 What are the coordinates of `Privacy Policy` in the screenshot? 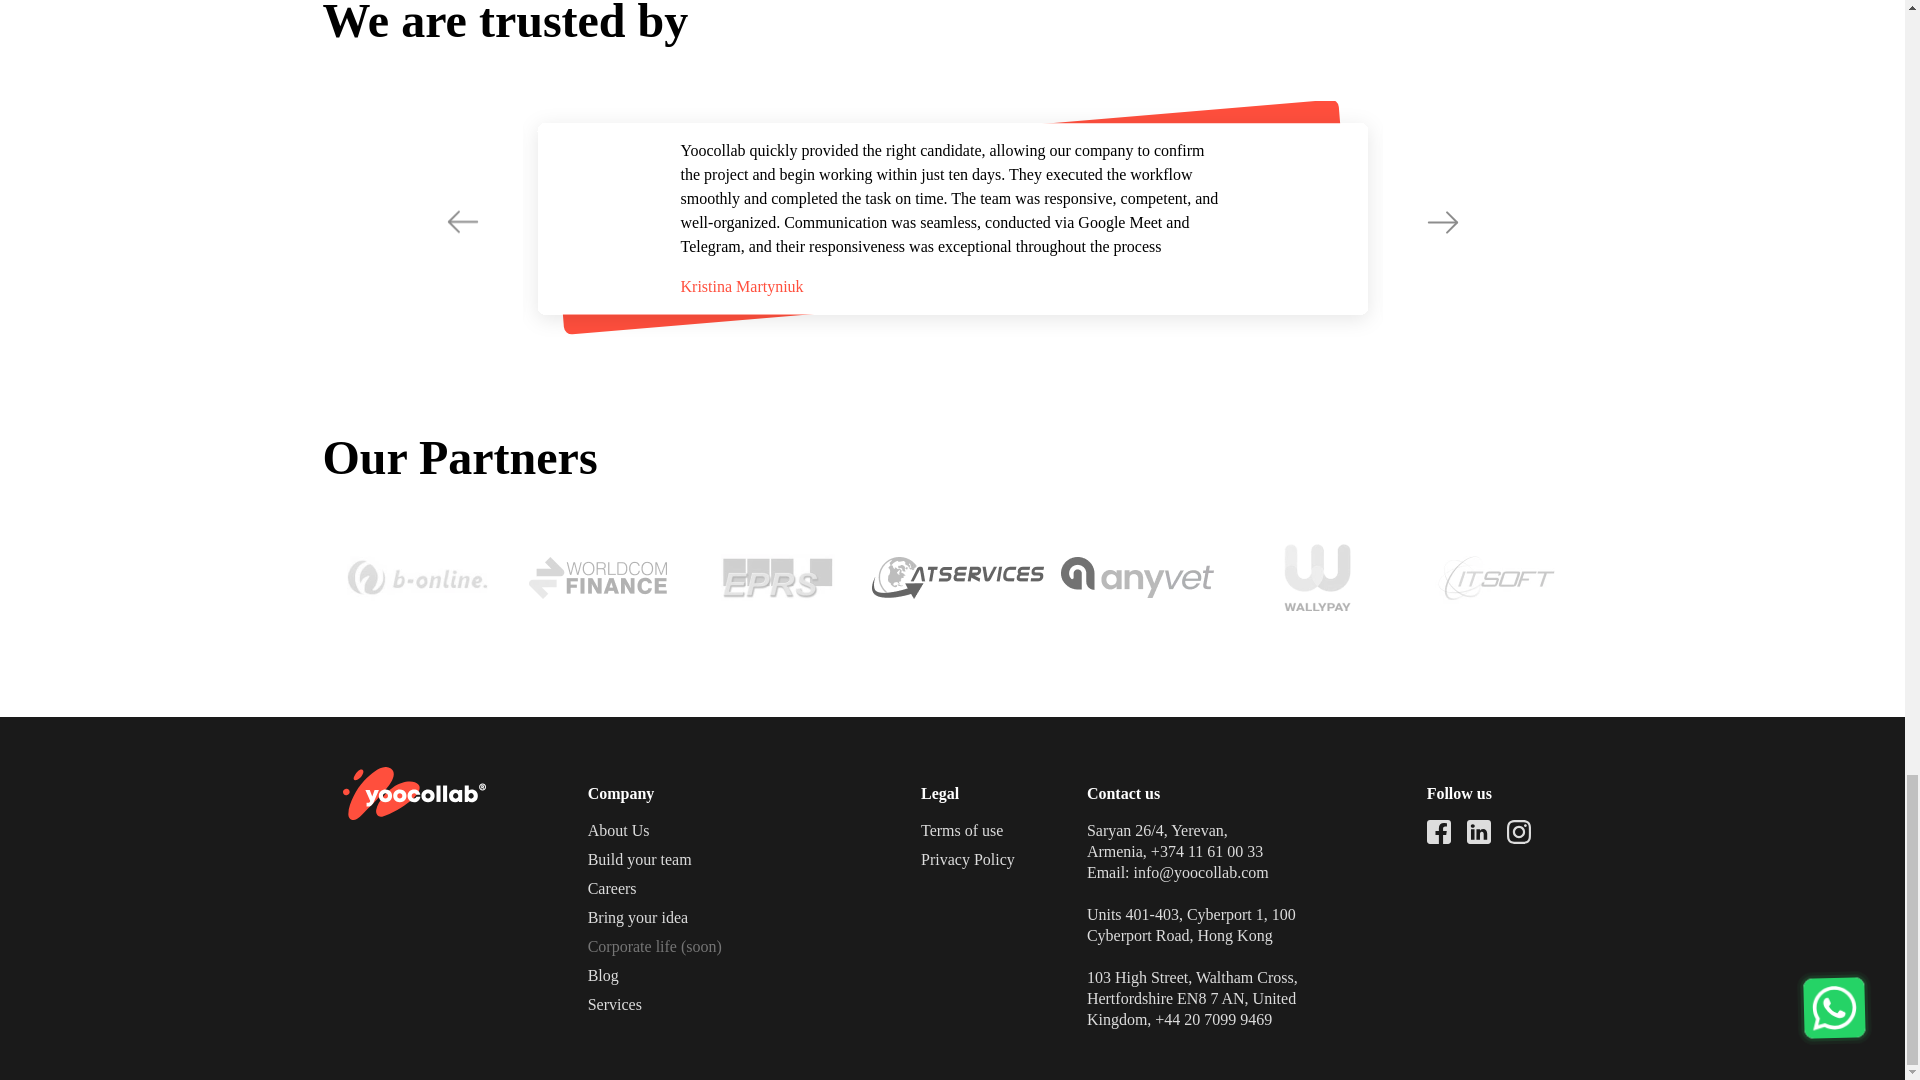 It's located at (968, 860).